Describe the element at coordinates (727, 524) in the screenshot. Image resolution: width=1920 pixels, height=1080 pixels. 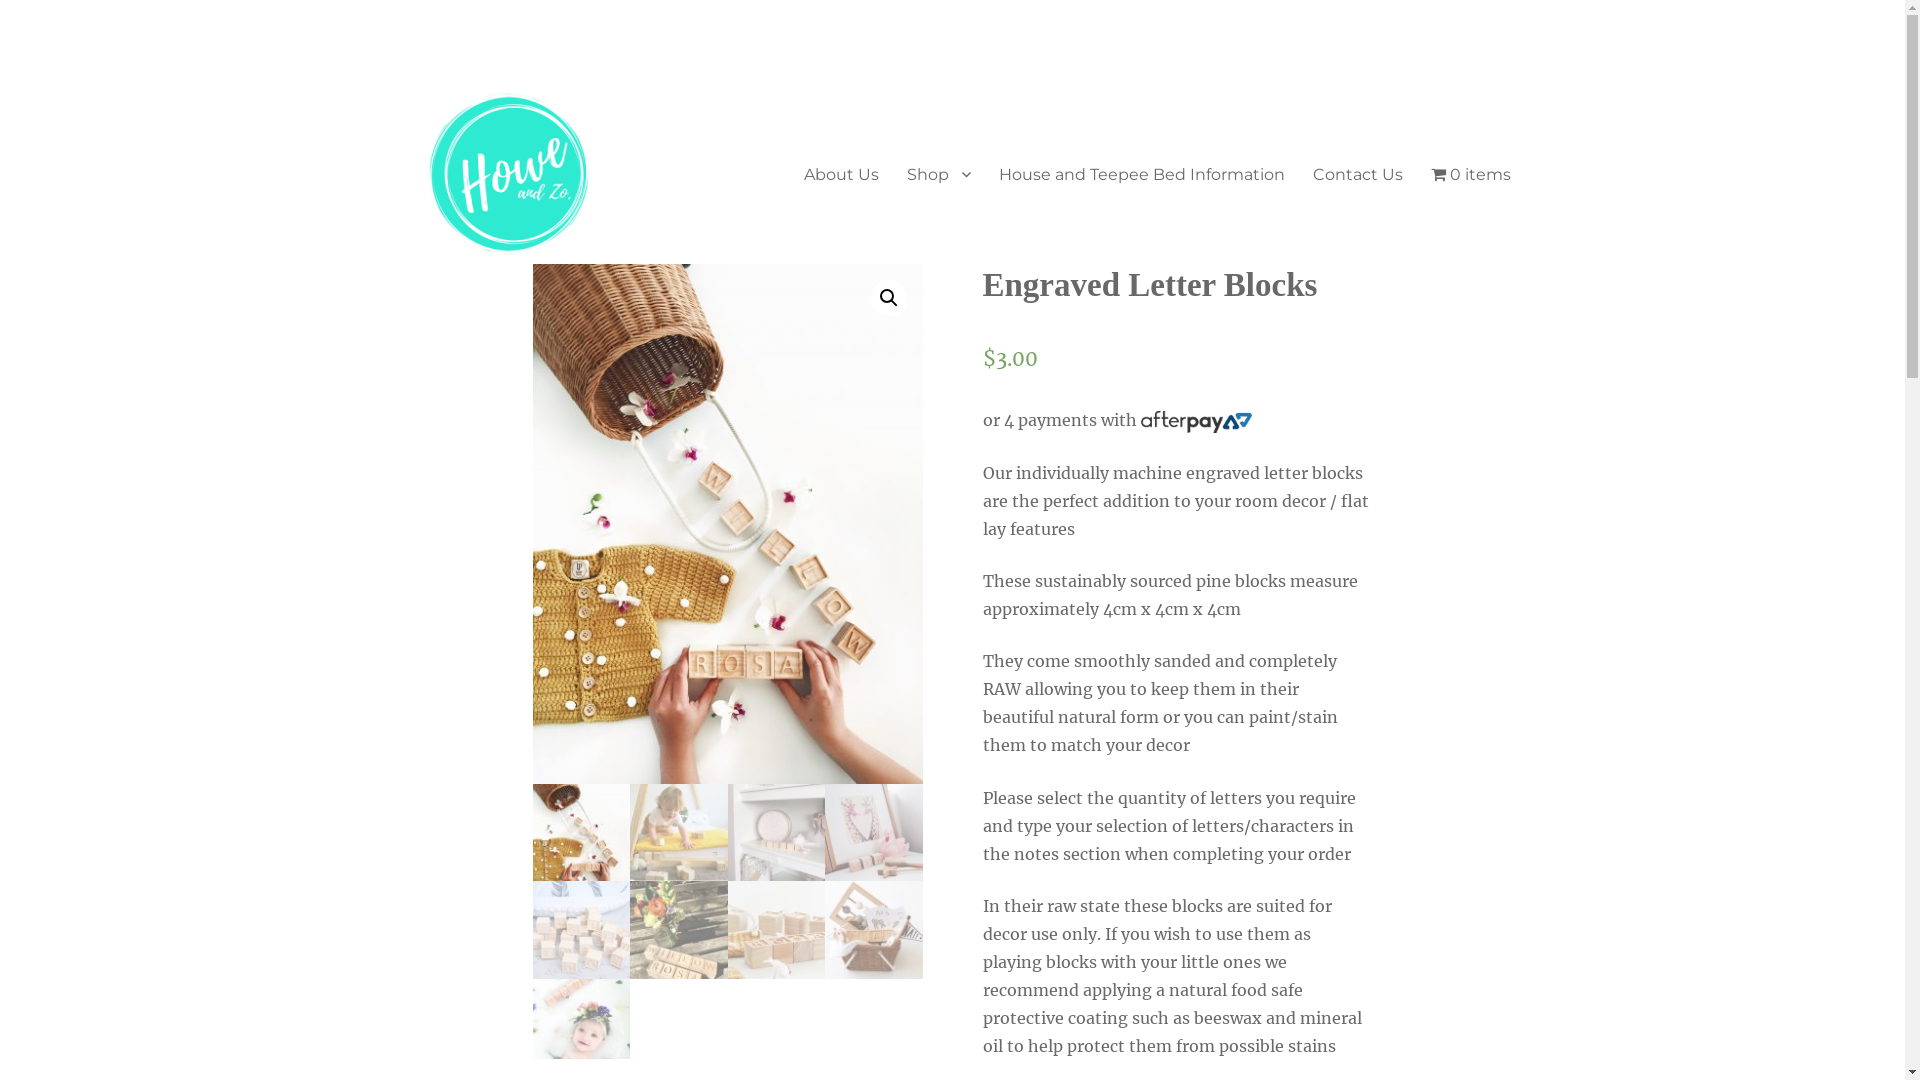
I see `Processed with VSCO with j1 preset` at that location.